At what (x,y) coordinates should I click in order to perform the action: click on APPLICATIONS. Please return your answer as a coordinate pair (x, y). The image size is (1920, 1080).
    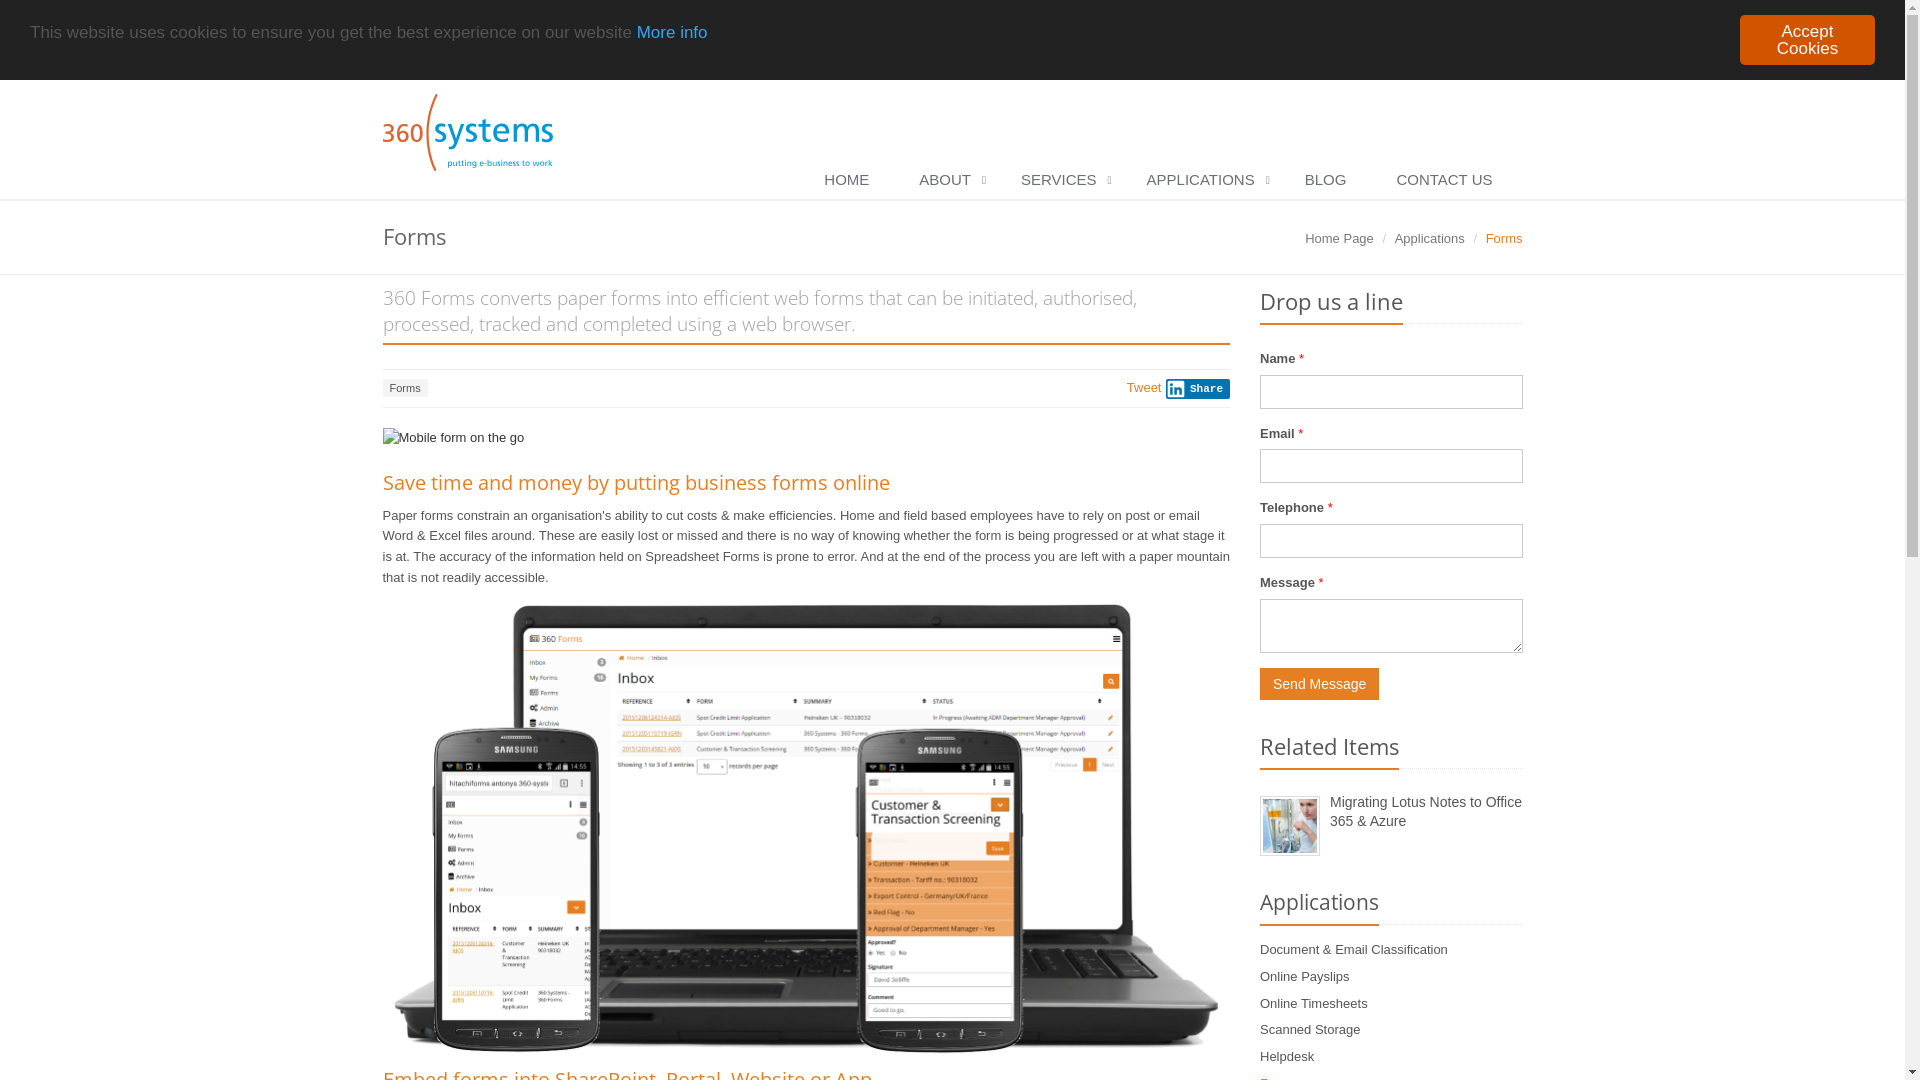
    Looking at the image, I should click on (1206, 181).